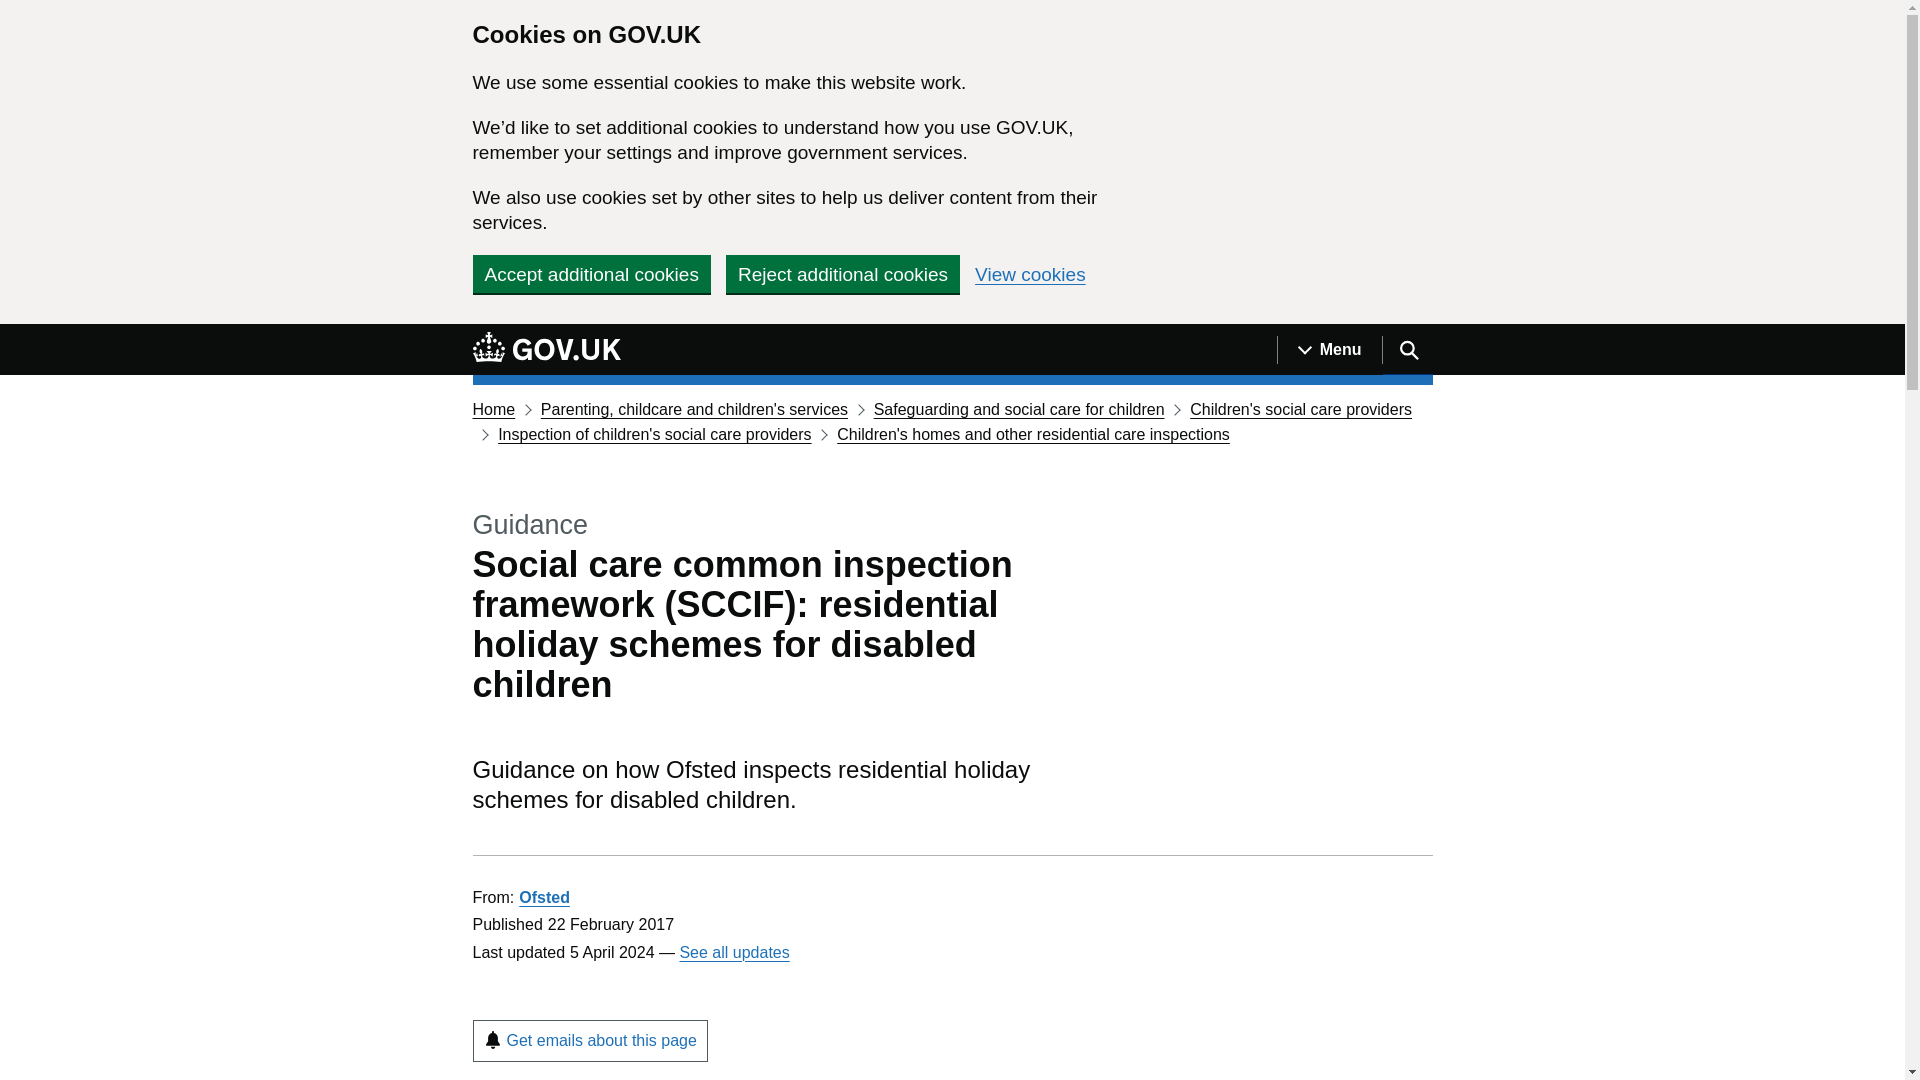 This screenshot has width=1920, height=1080. I want to click on Accept additional cookies, so click(591, 273).